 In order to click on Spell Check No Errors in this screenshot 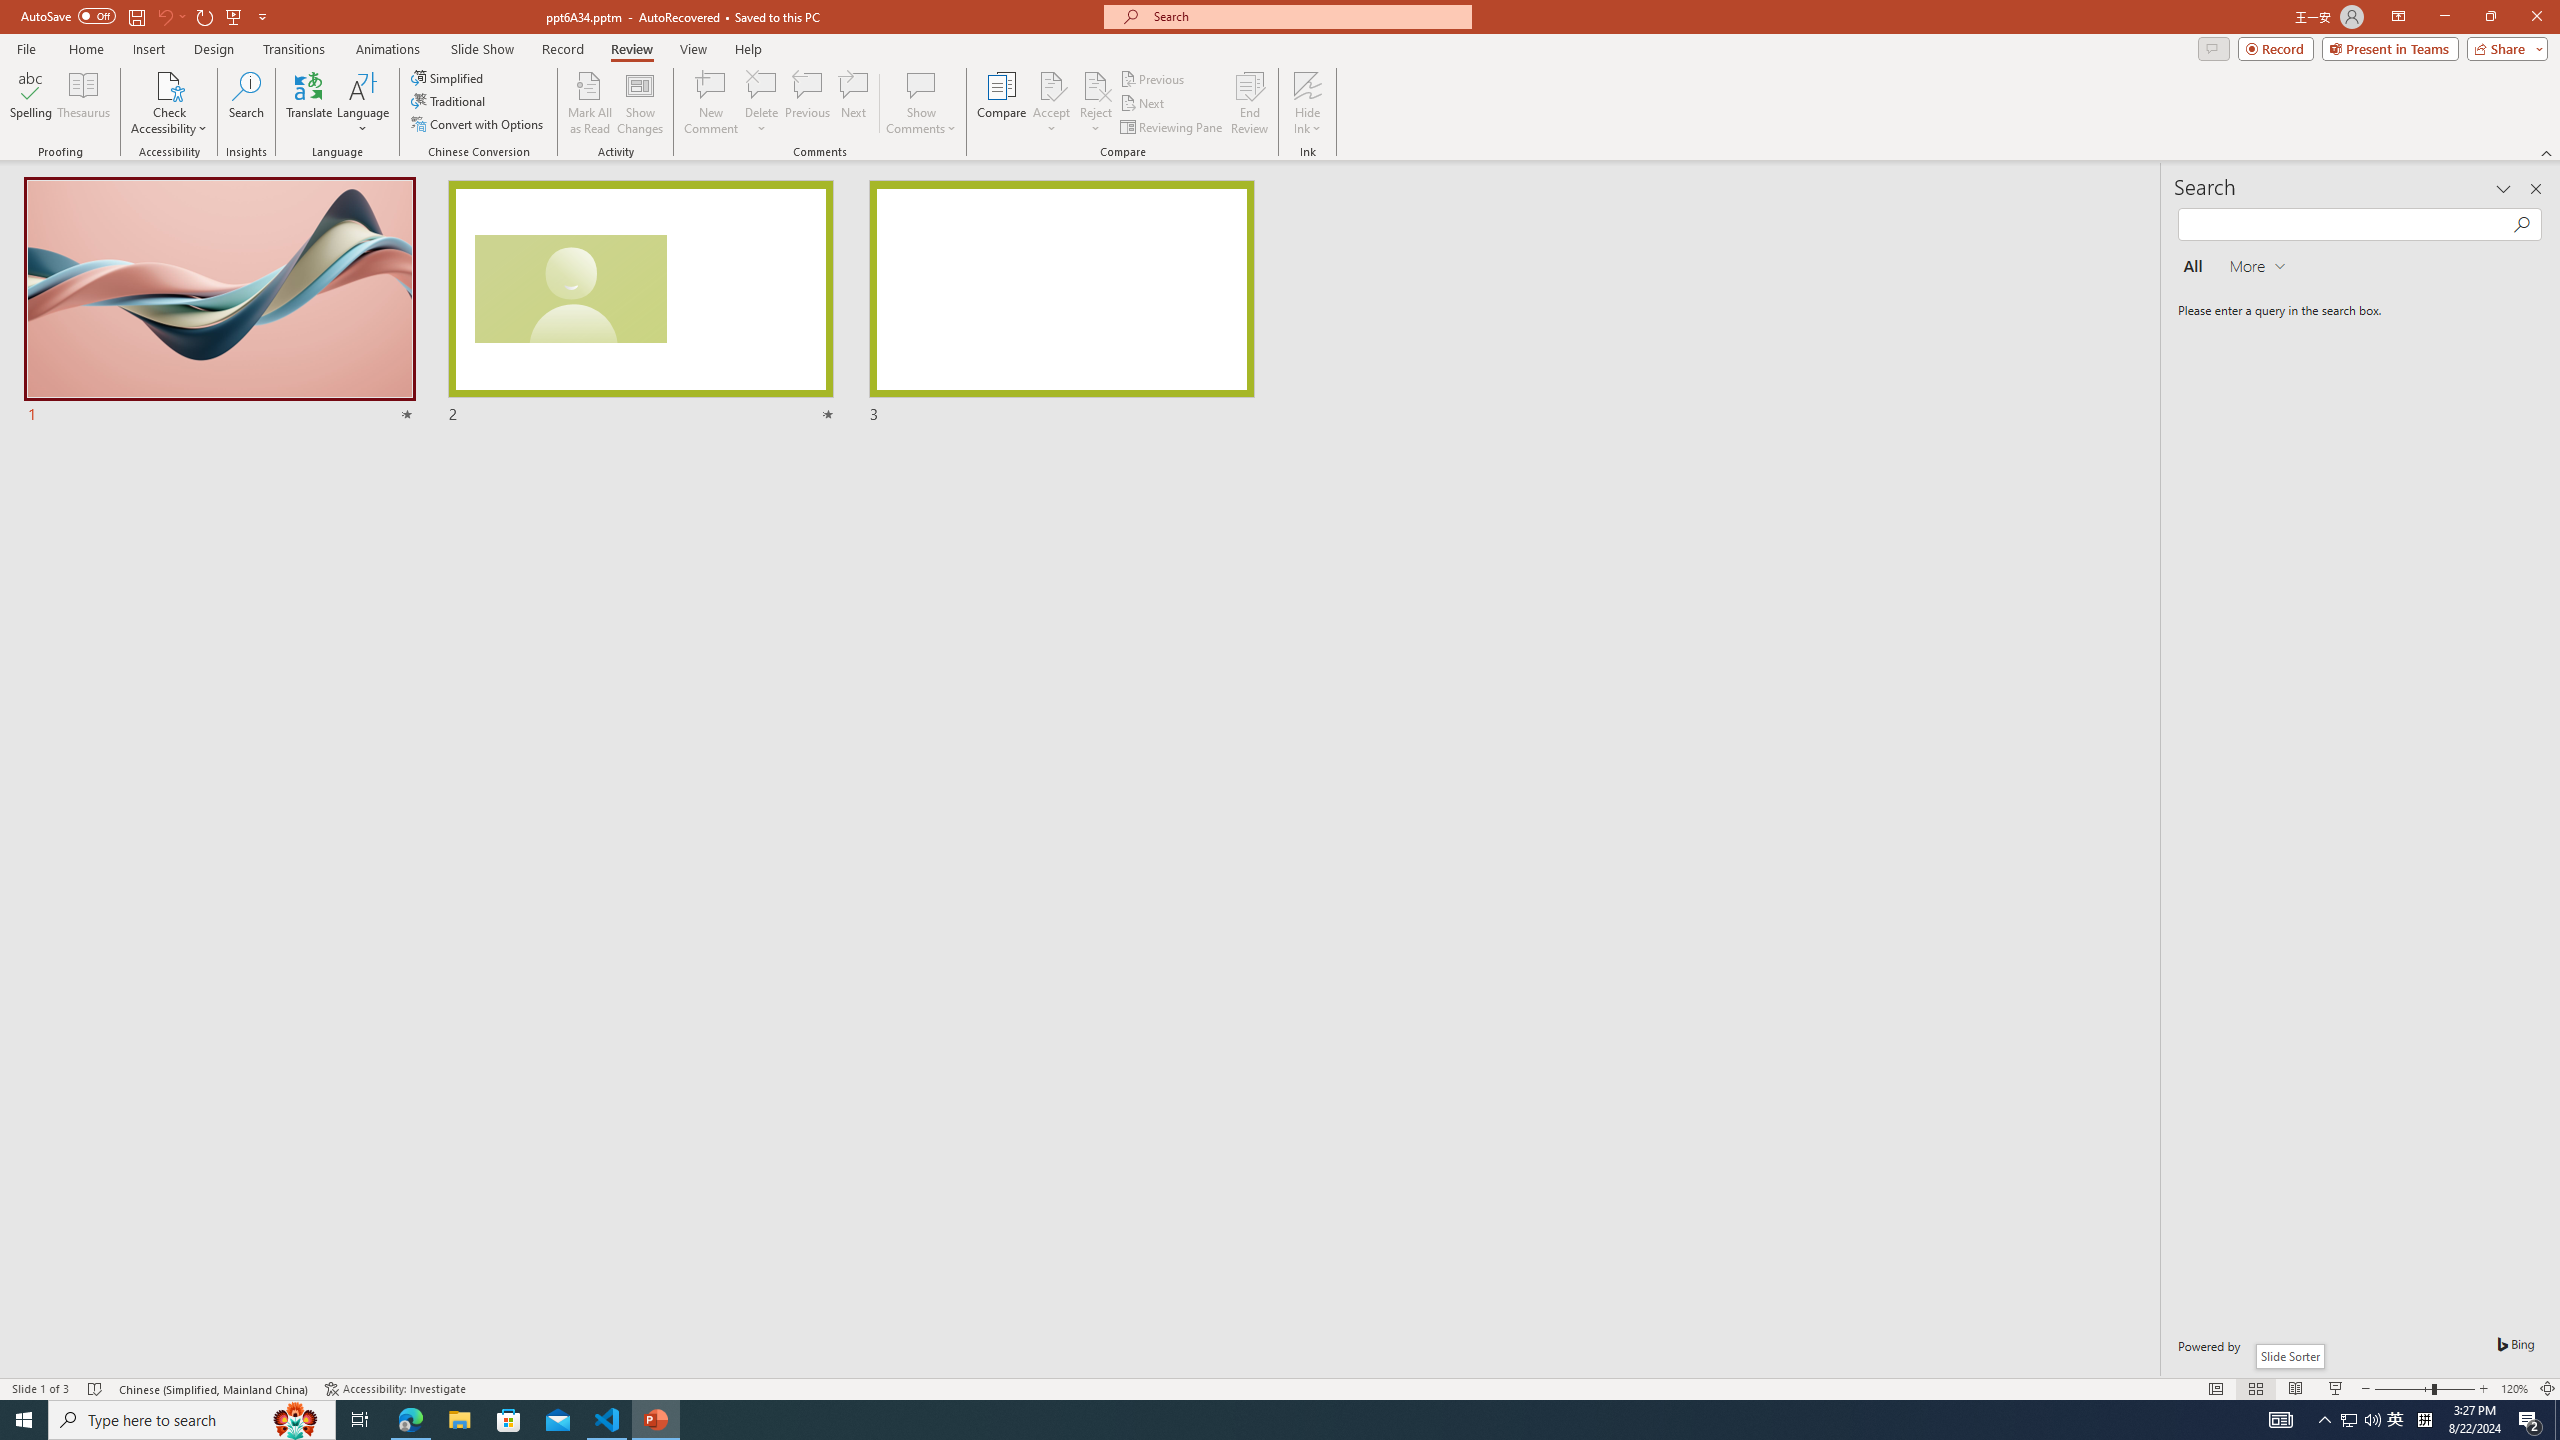, I will do `click(96, 1389)`.